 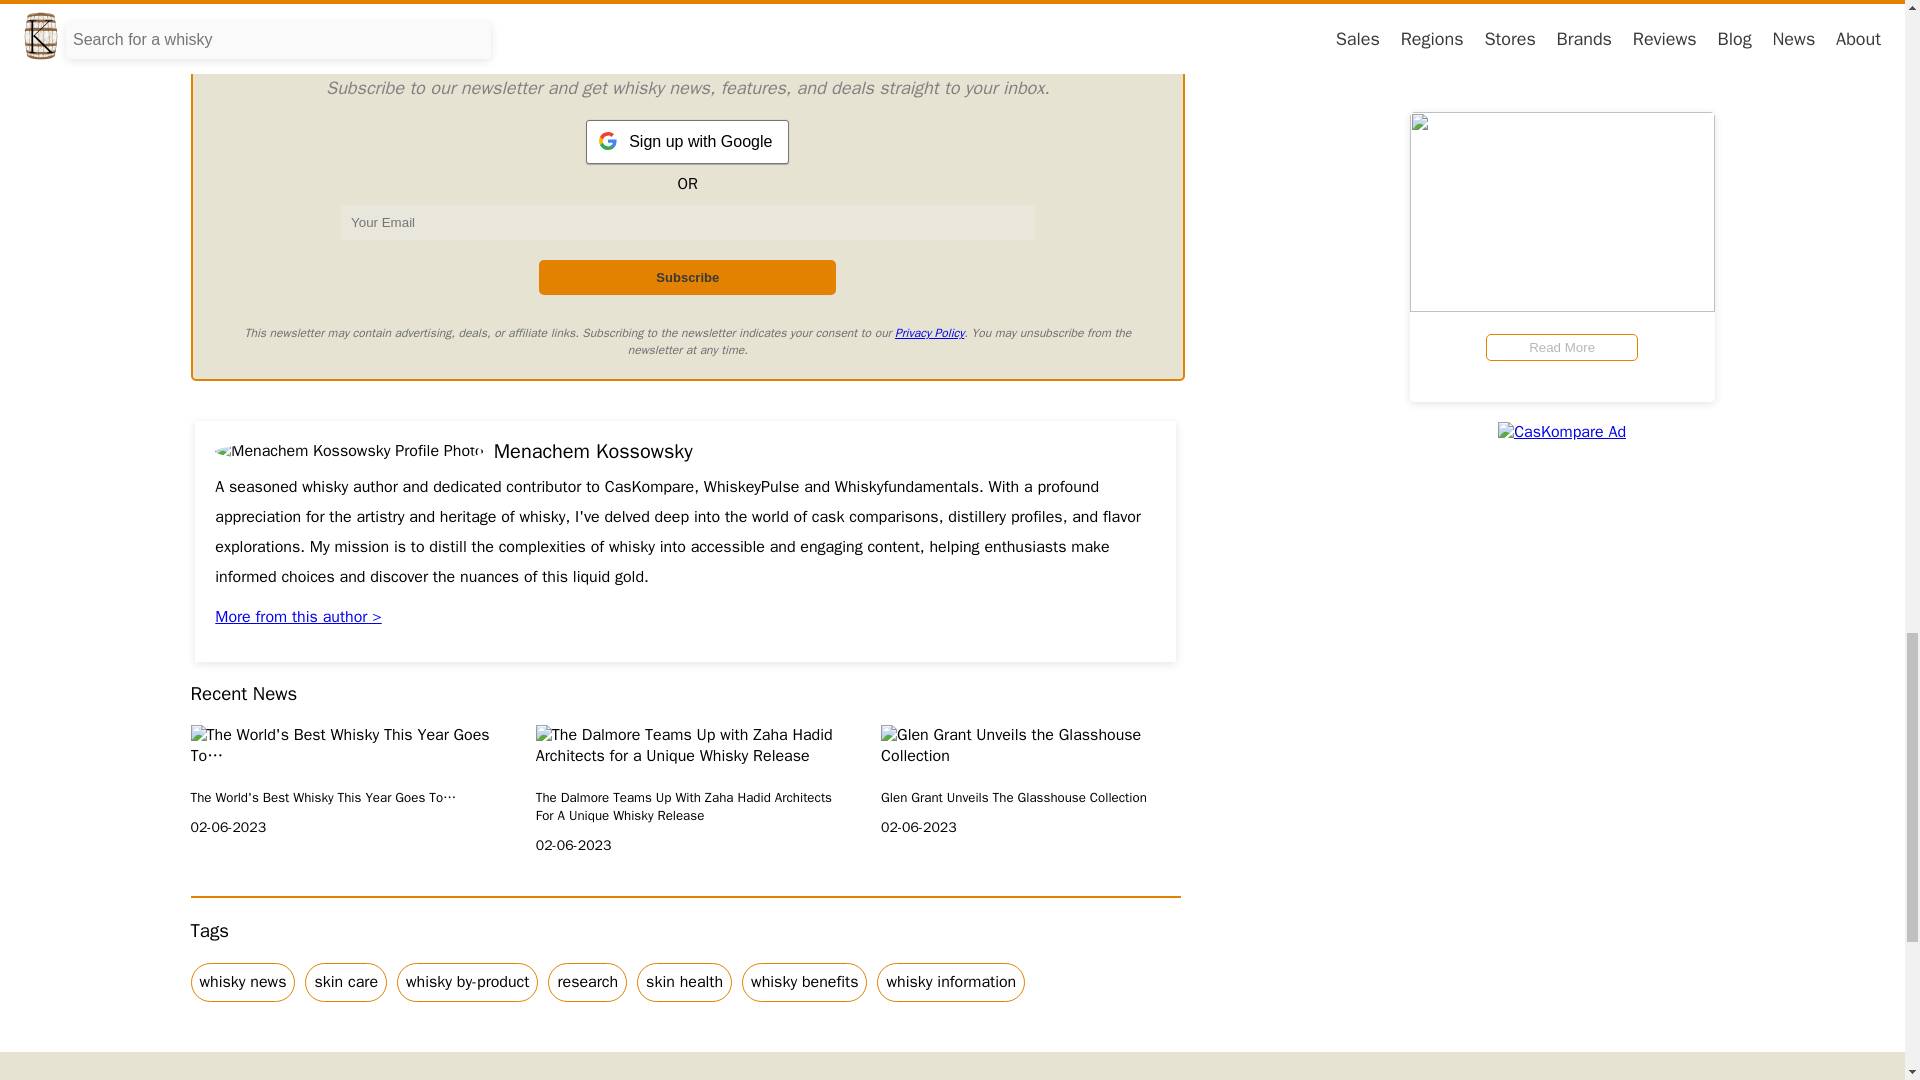 What do you see at coordinates (687, 277) in the screenshot?
I see `Subscribe` at bounding box center [687, 277].